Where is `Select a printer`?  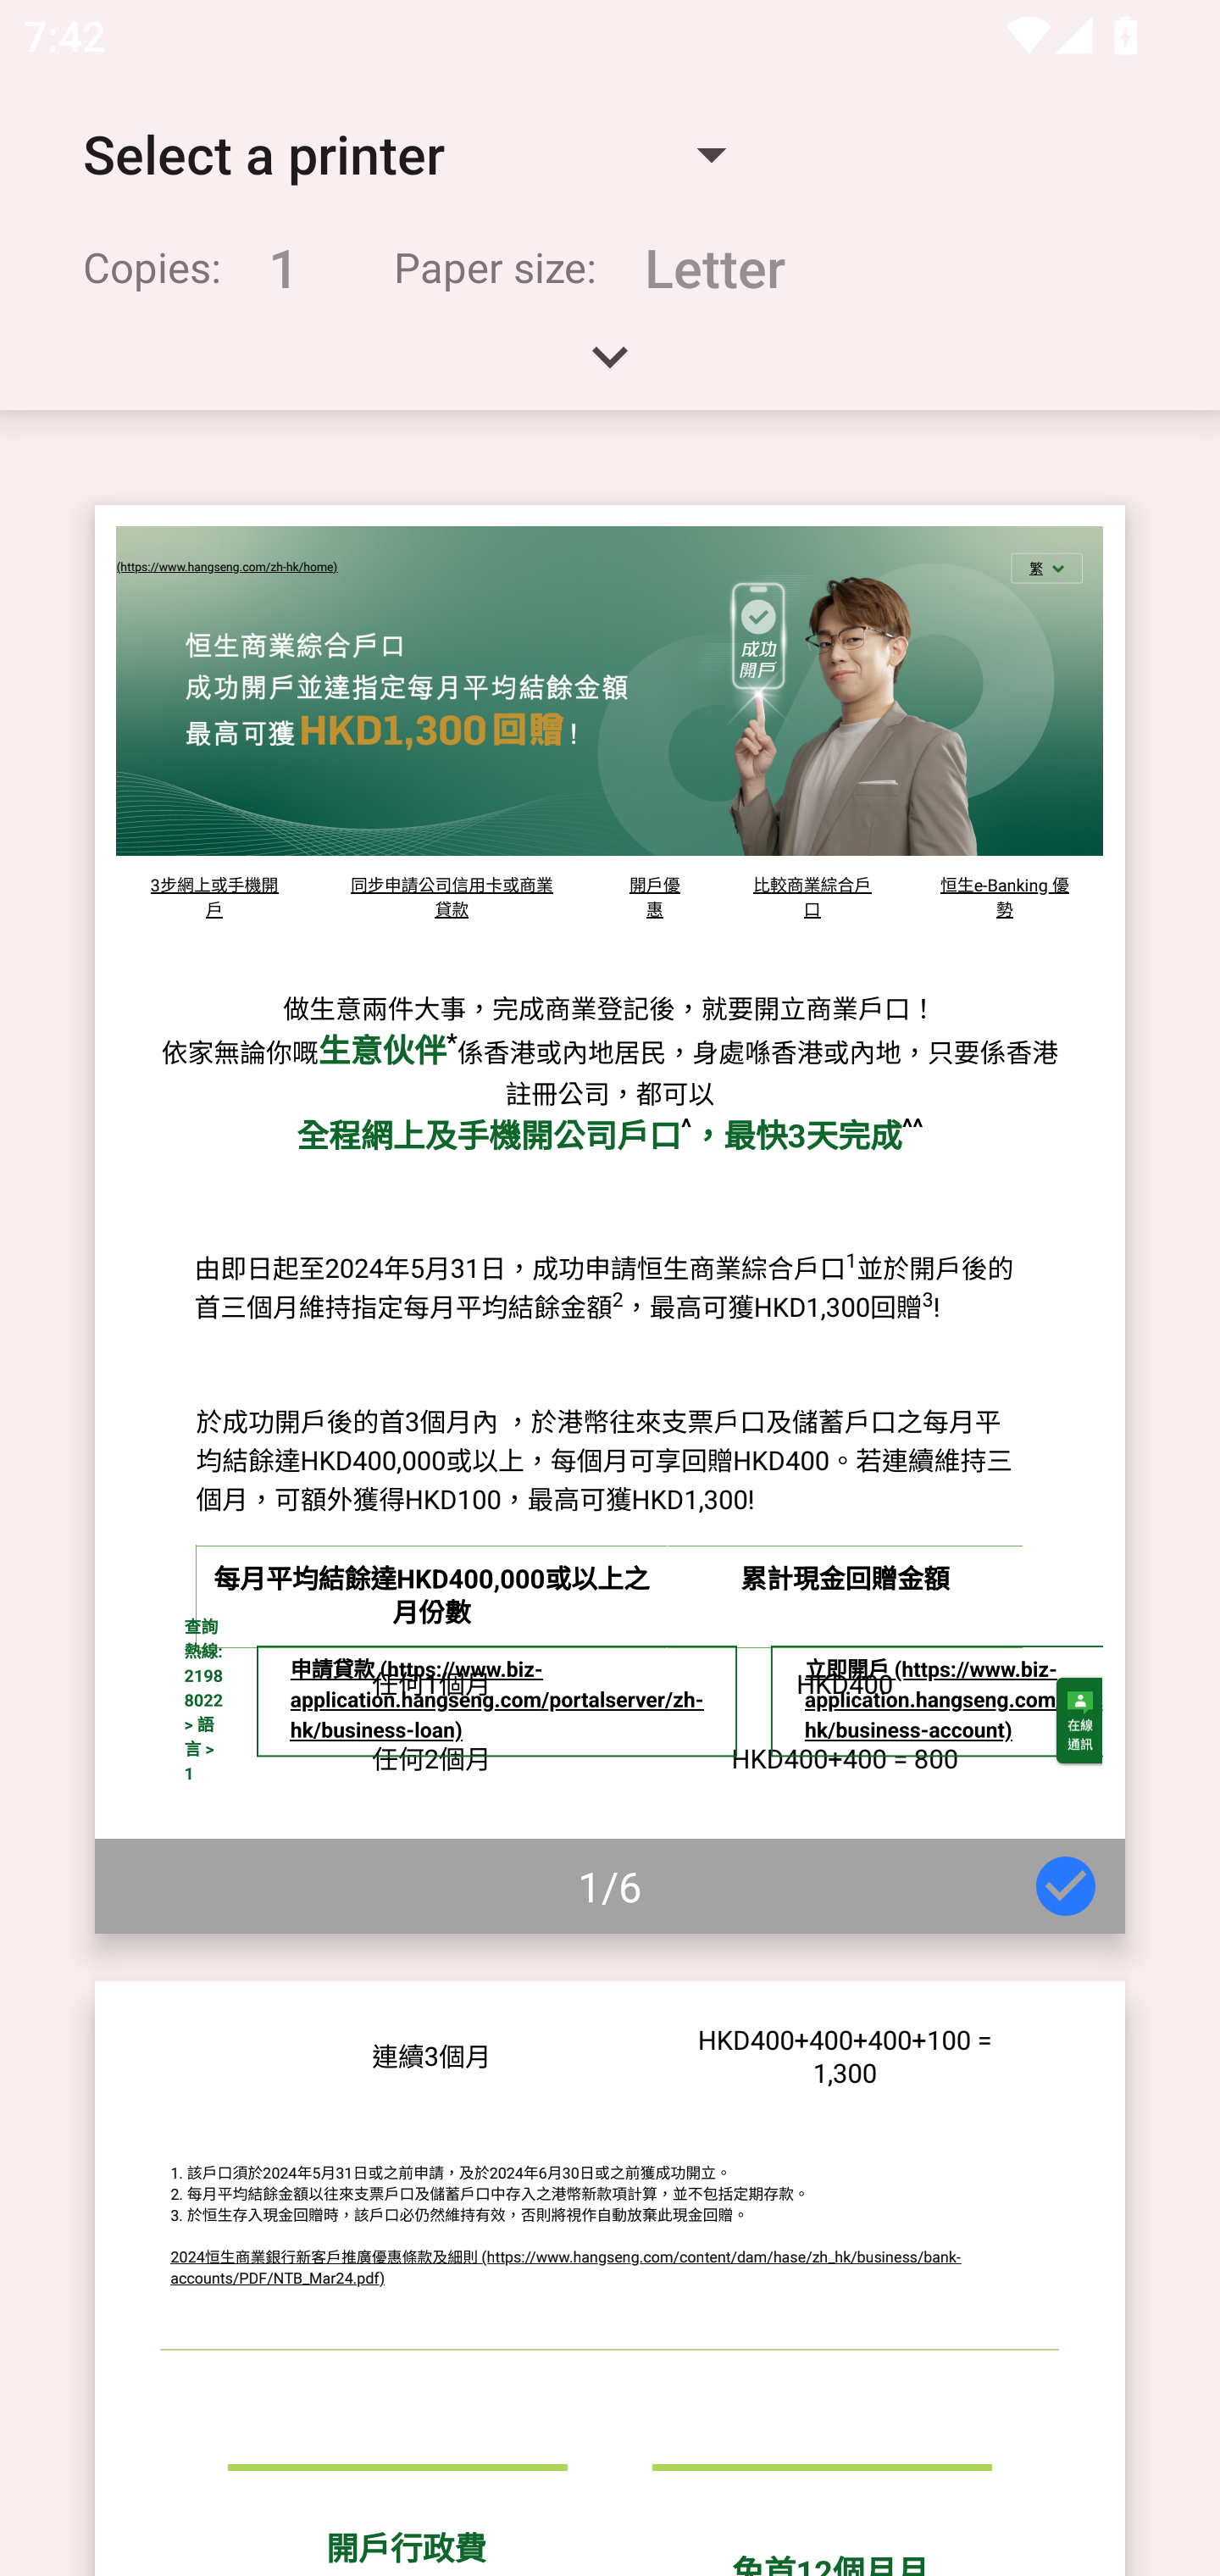
Select a printer is located at coordinates (403, 154).